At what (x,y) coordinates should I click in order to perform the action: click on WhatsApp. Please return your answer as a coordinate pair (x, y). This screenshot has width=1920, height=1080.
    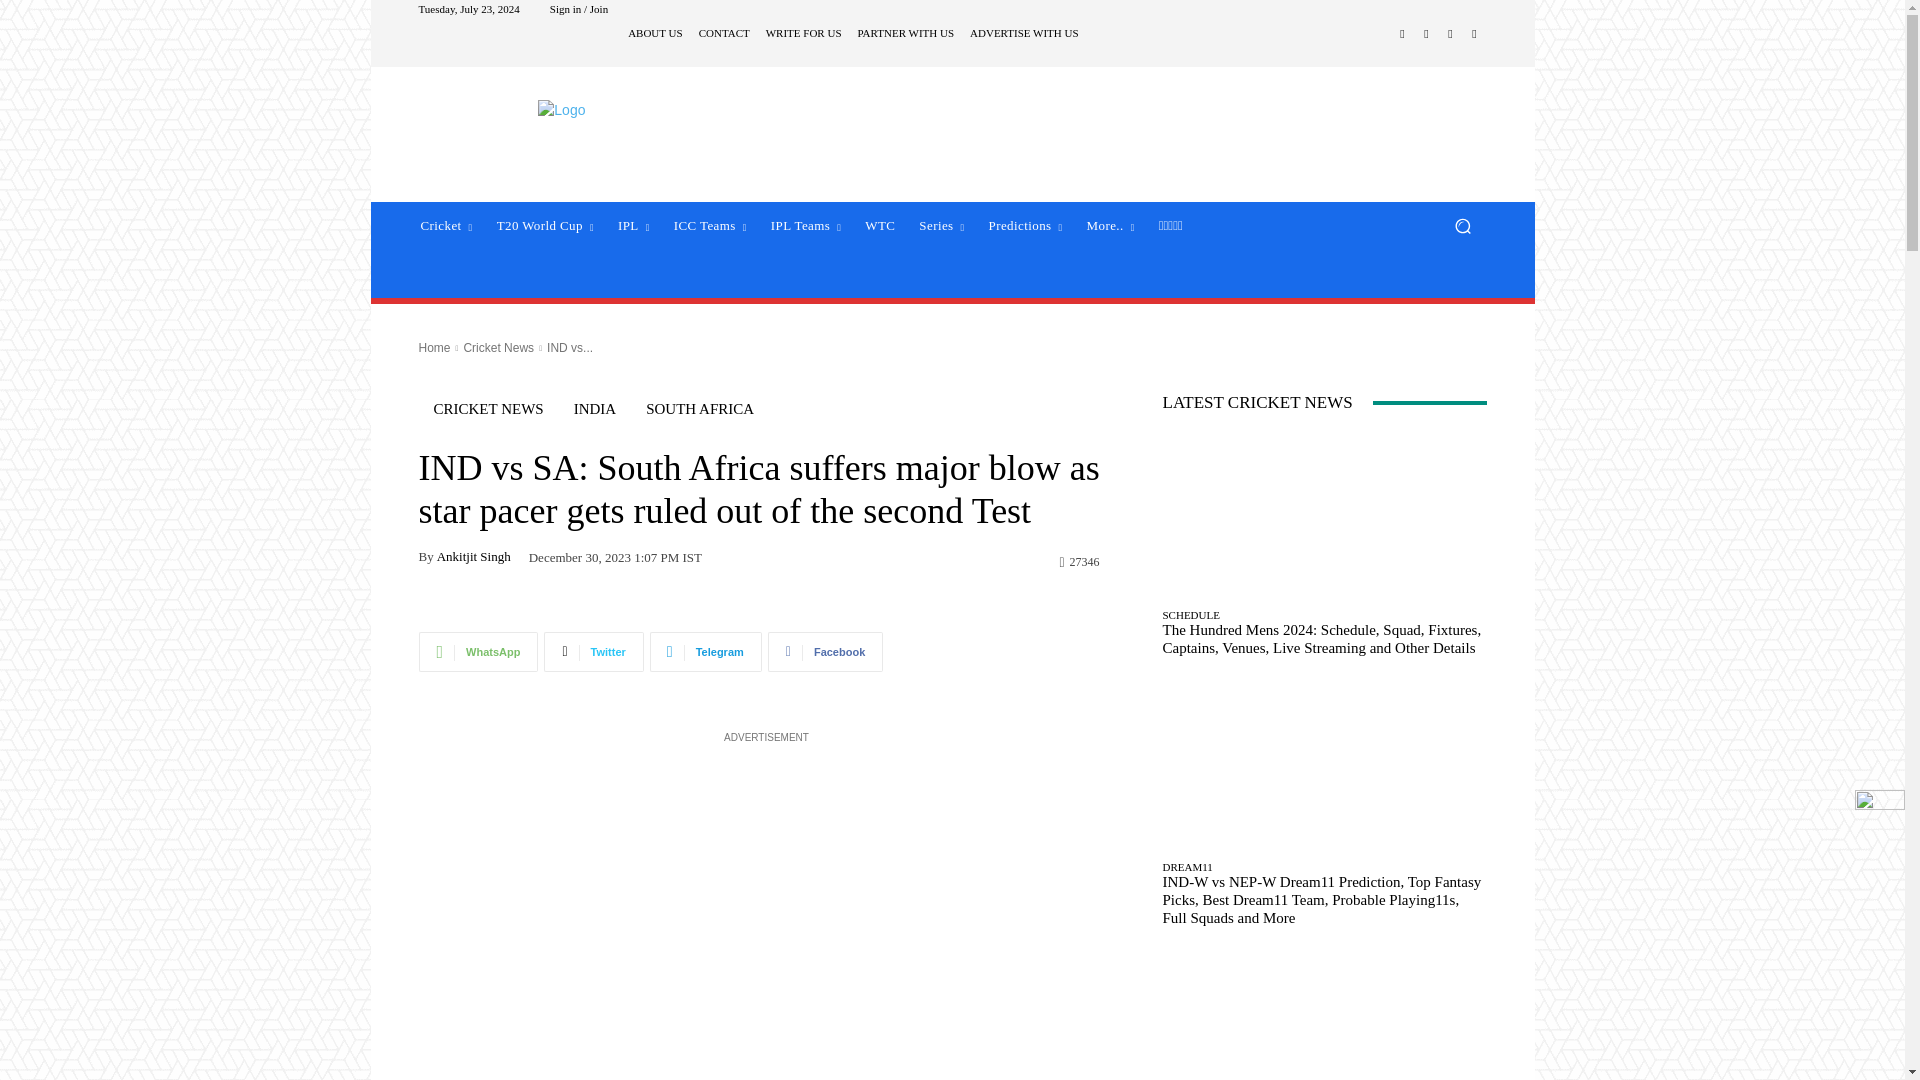
    Looking at the image, I should click on (478, 651).